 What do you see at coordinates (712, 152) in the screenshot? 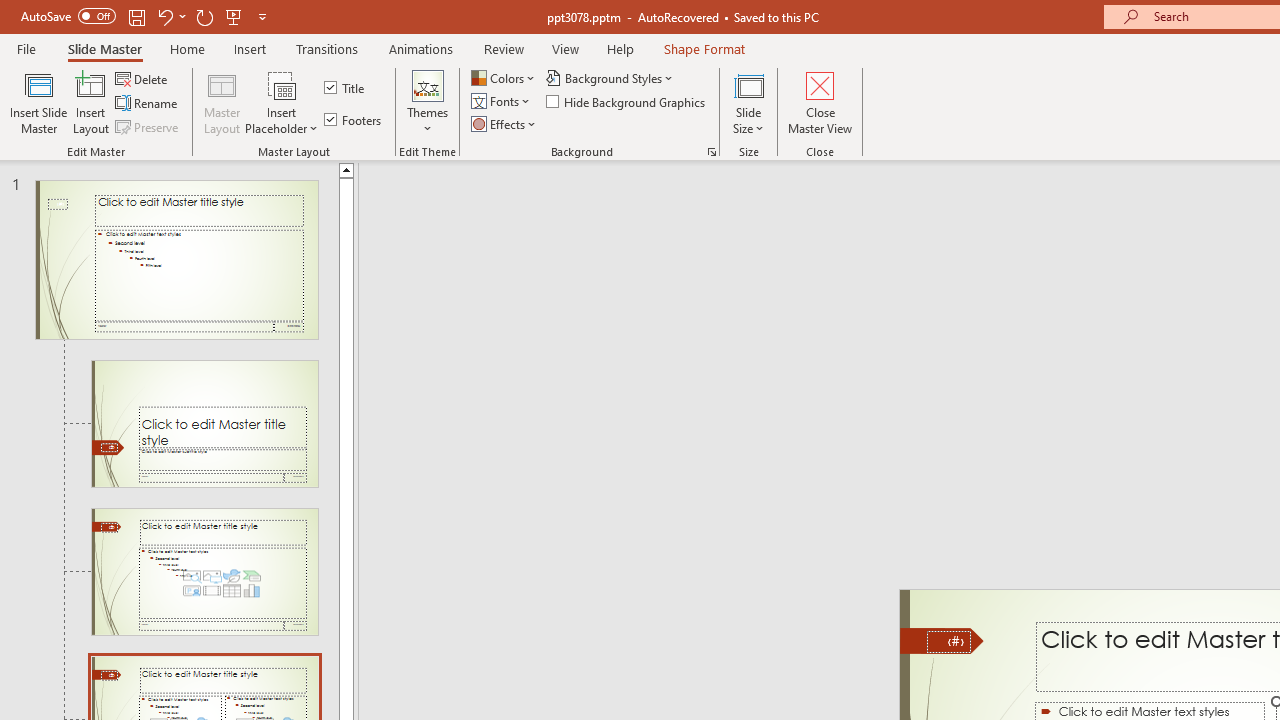
I see `Format Background...` at bounding box center [712, 152].